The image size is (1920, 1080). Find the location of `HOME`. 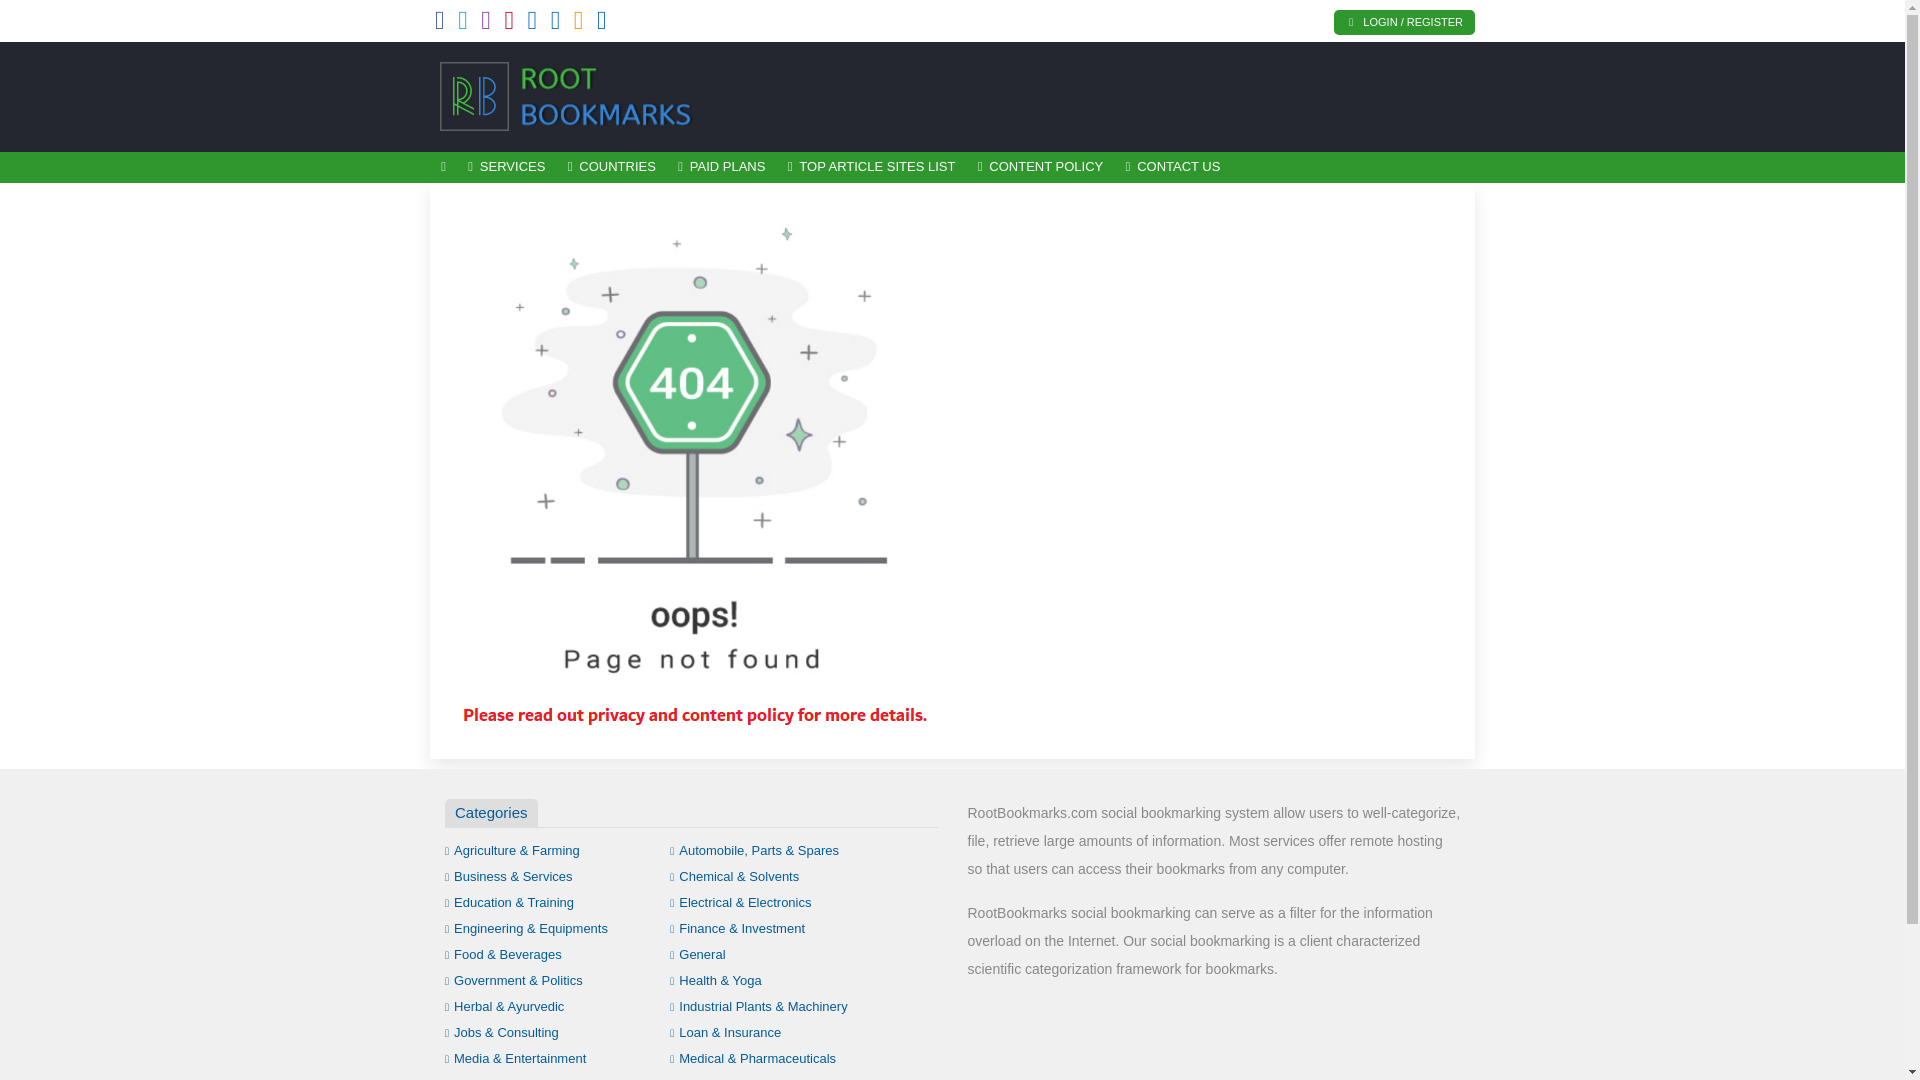

HOME is located at coordinates (443, 167).